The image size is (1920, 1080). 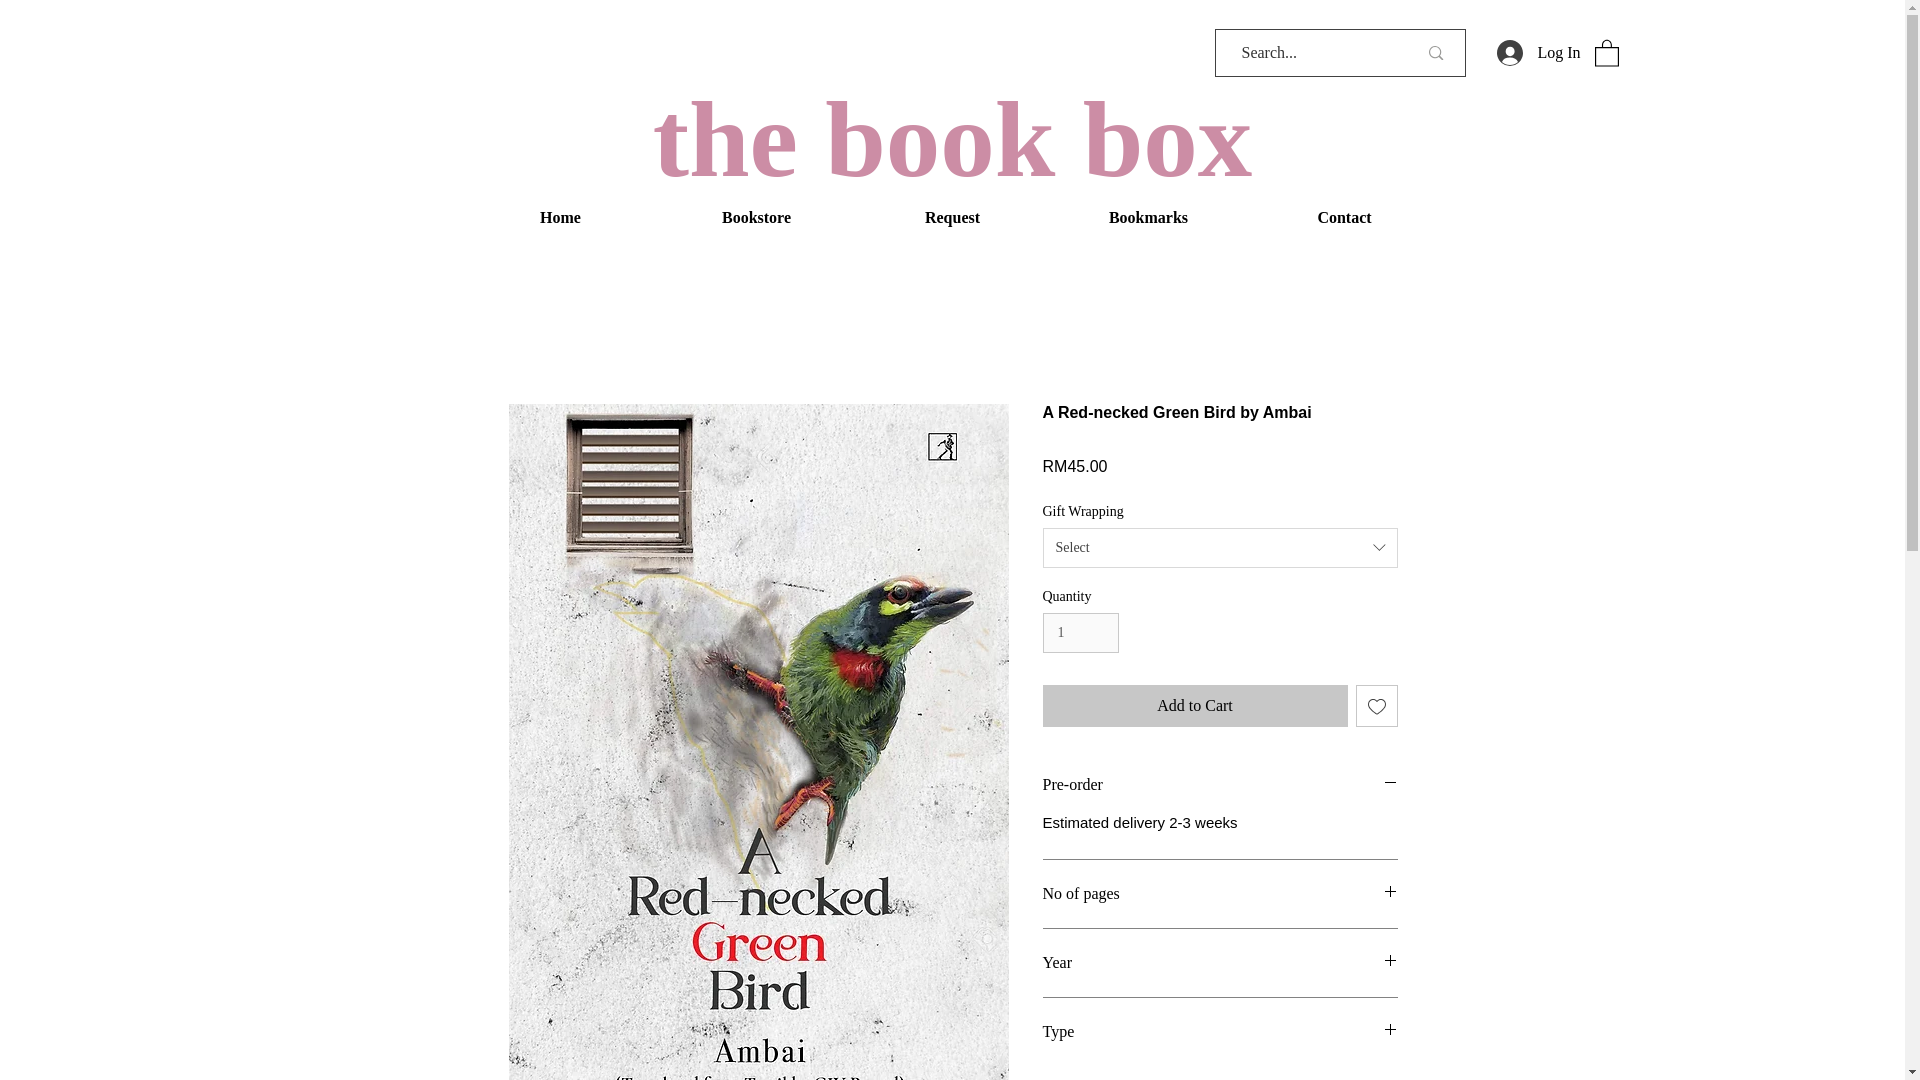 I want to click on Year, so click(x=1220, y=962).